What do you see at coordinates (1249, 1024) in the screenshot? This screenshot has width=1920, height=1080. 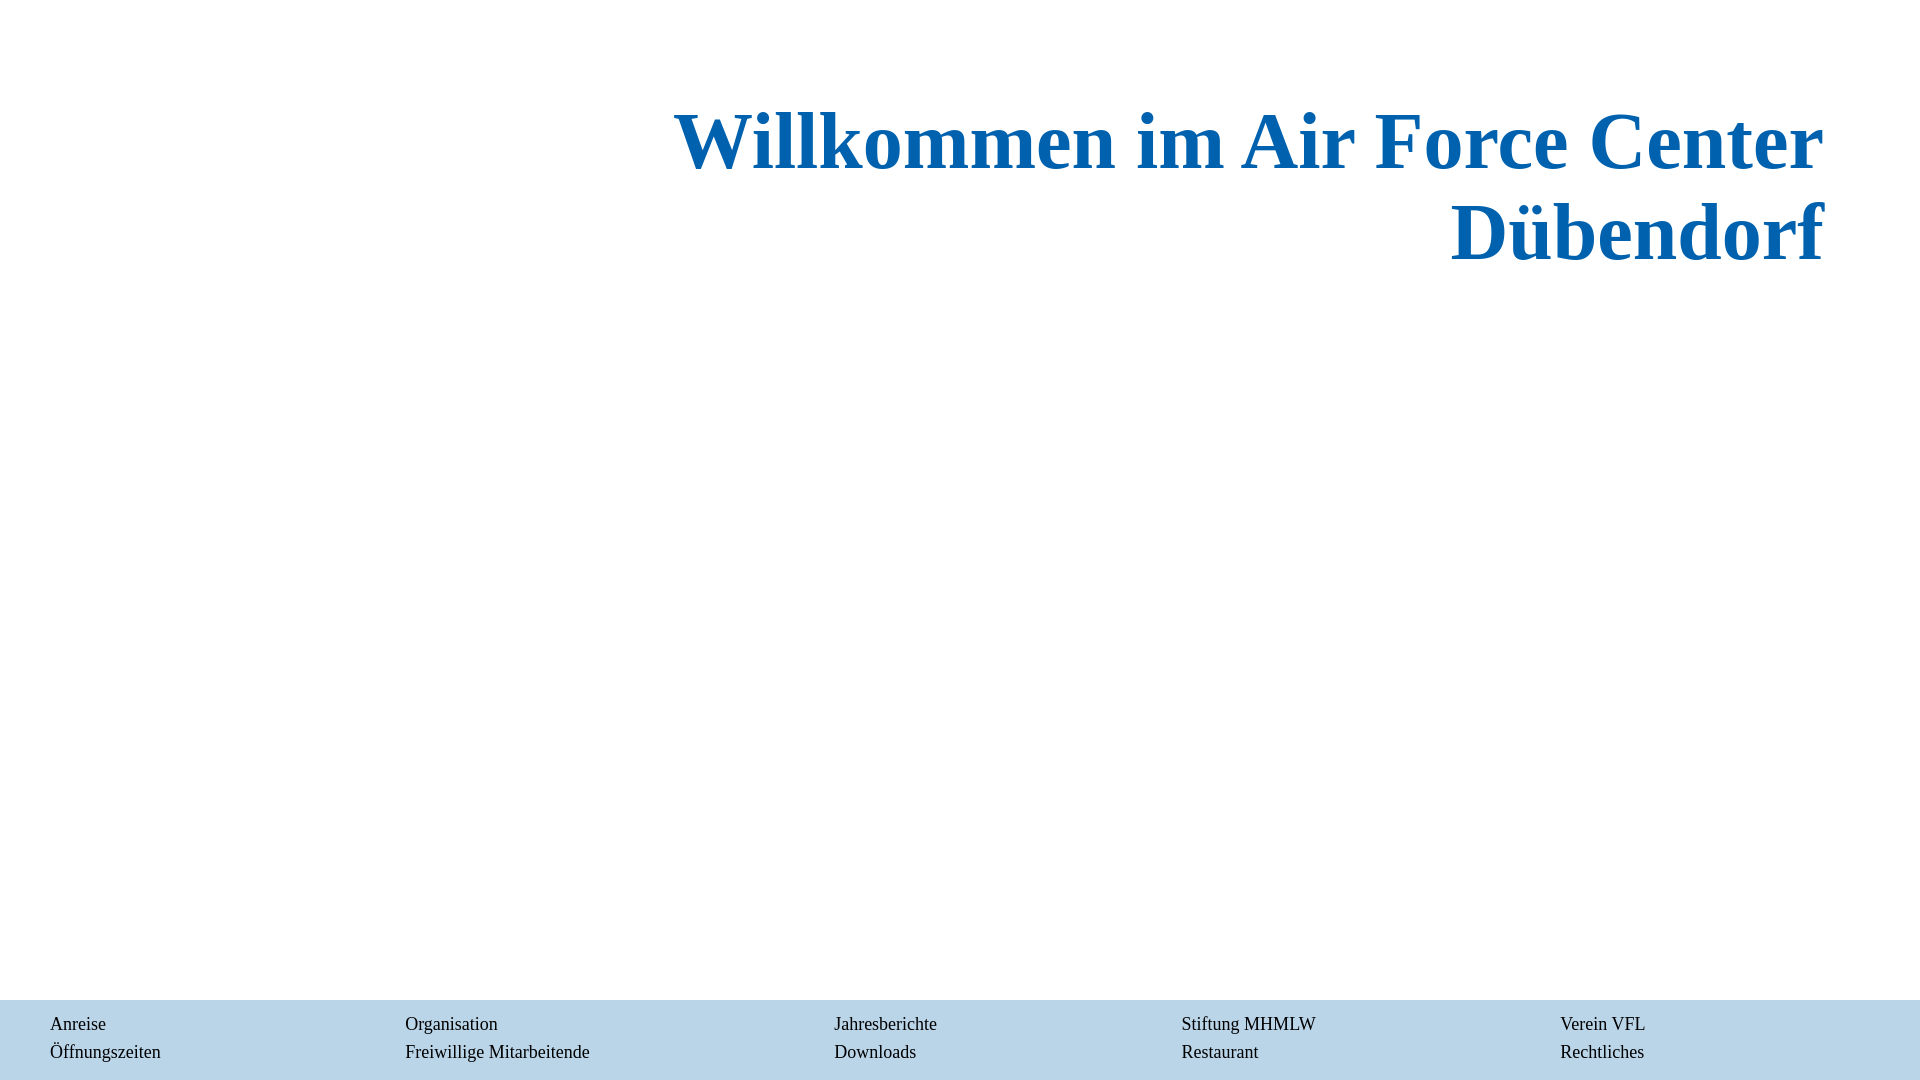 I see `Stiftung MHMLW` at bounding box center [1249, 1024].